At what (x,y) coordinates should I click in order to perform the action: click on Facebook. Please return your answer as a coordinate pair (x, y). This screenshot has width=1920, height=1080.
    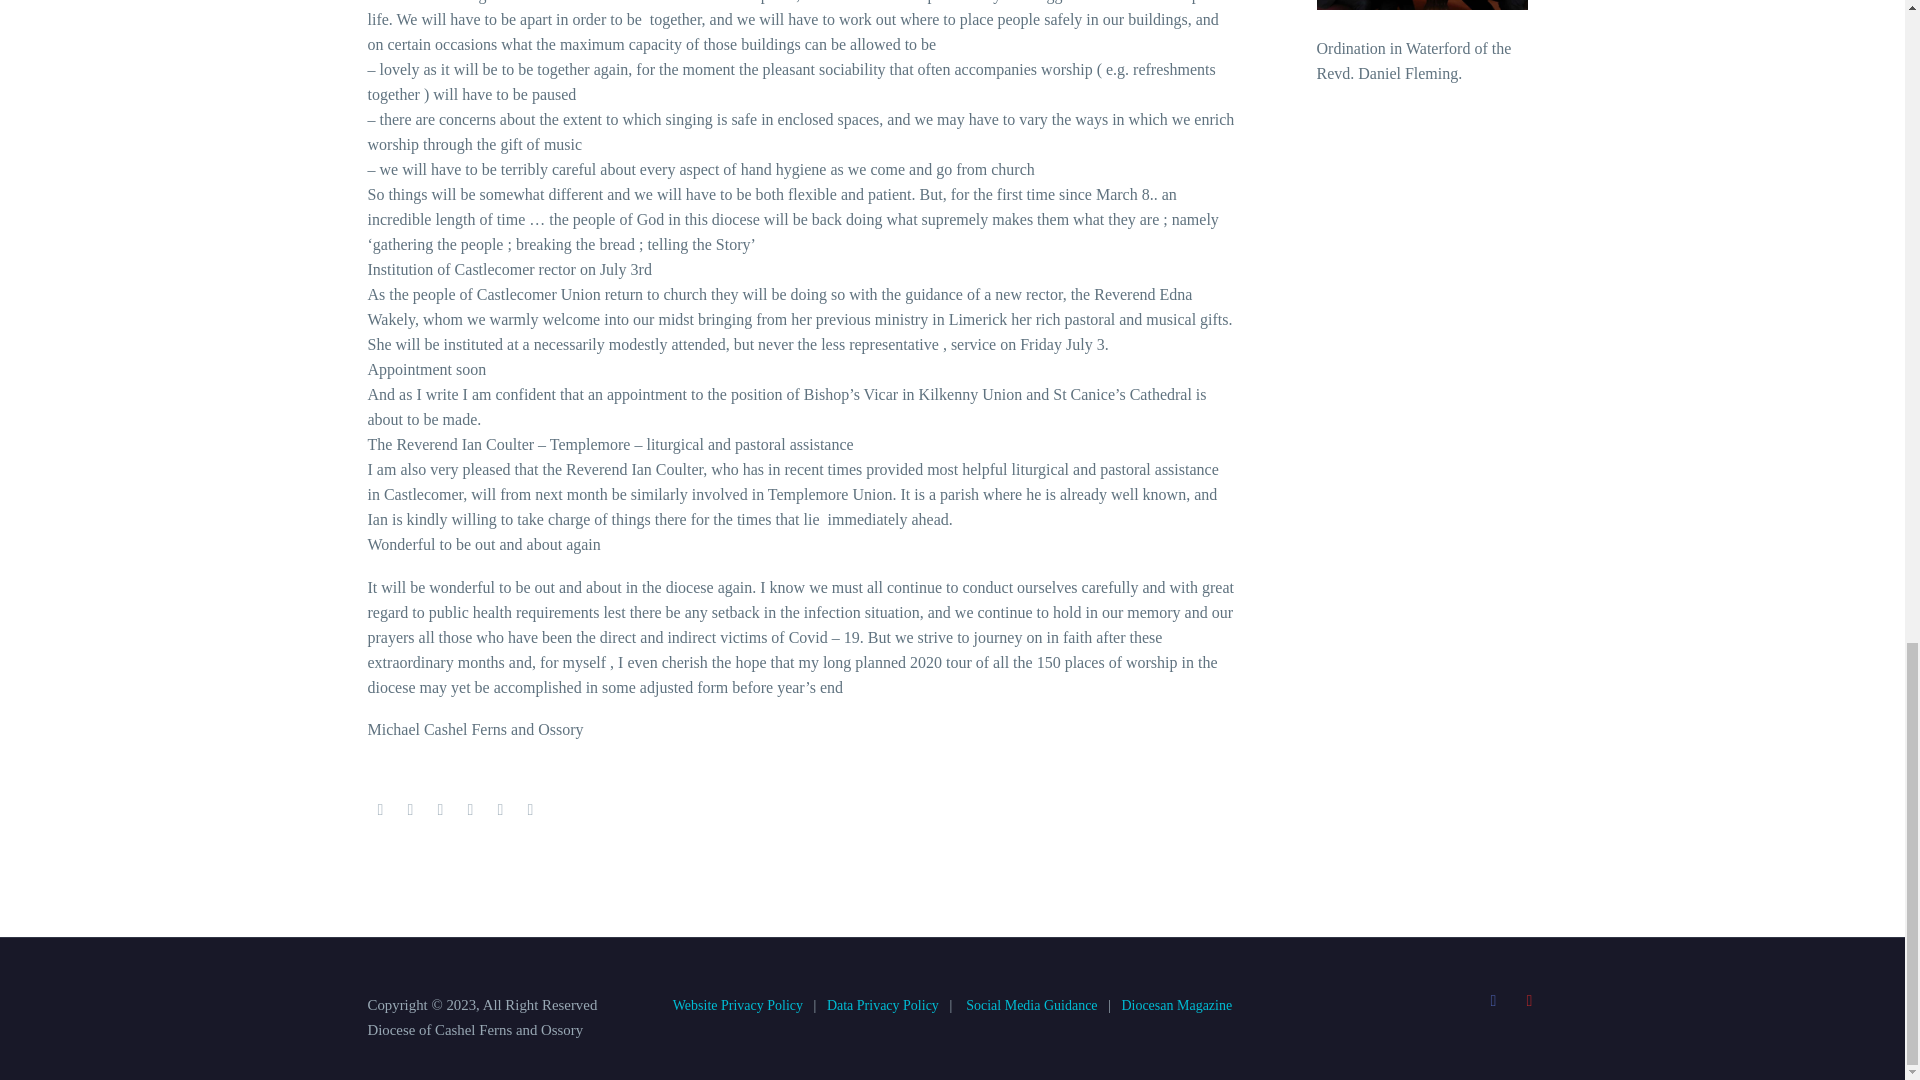
    Looking at the image, I should click on (380, 810).